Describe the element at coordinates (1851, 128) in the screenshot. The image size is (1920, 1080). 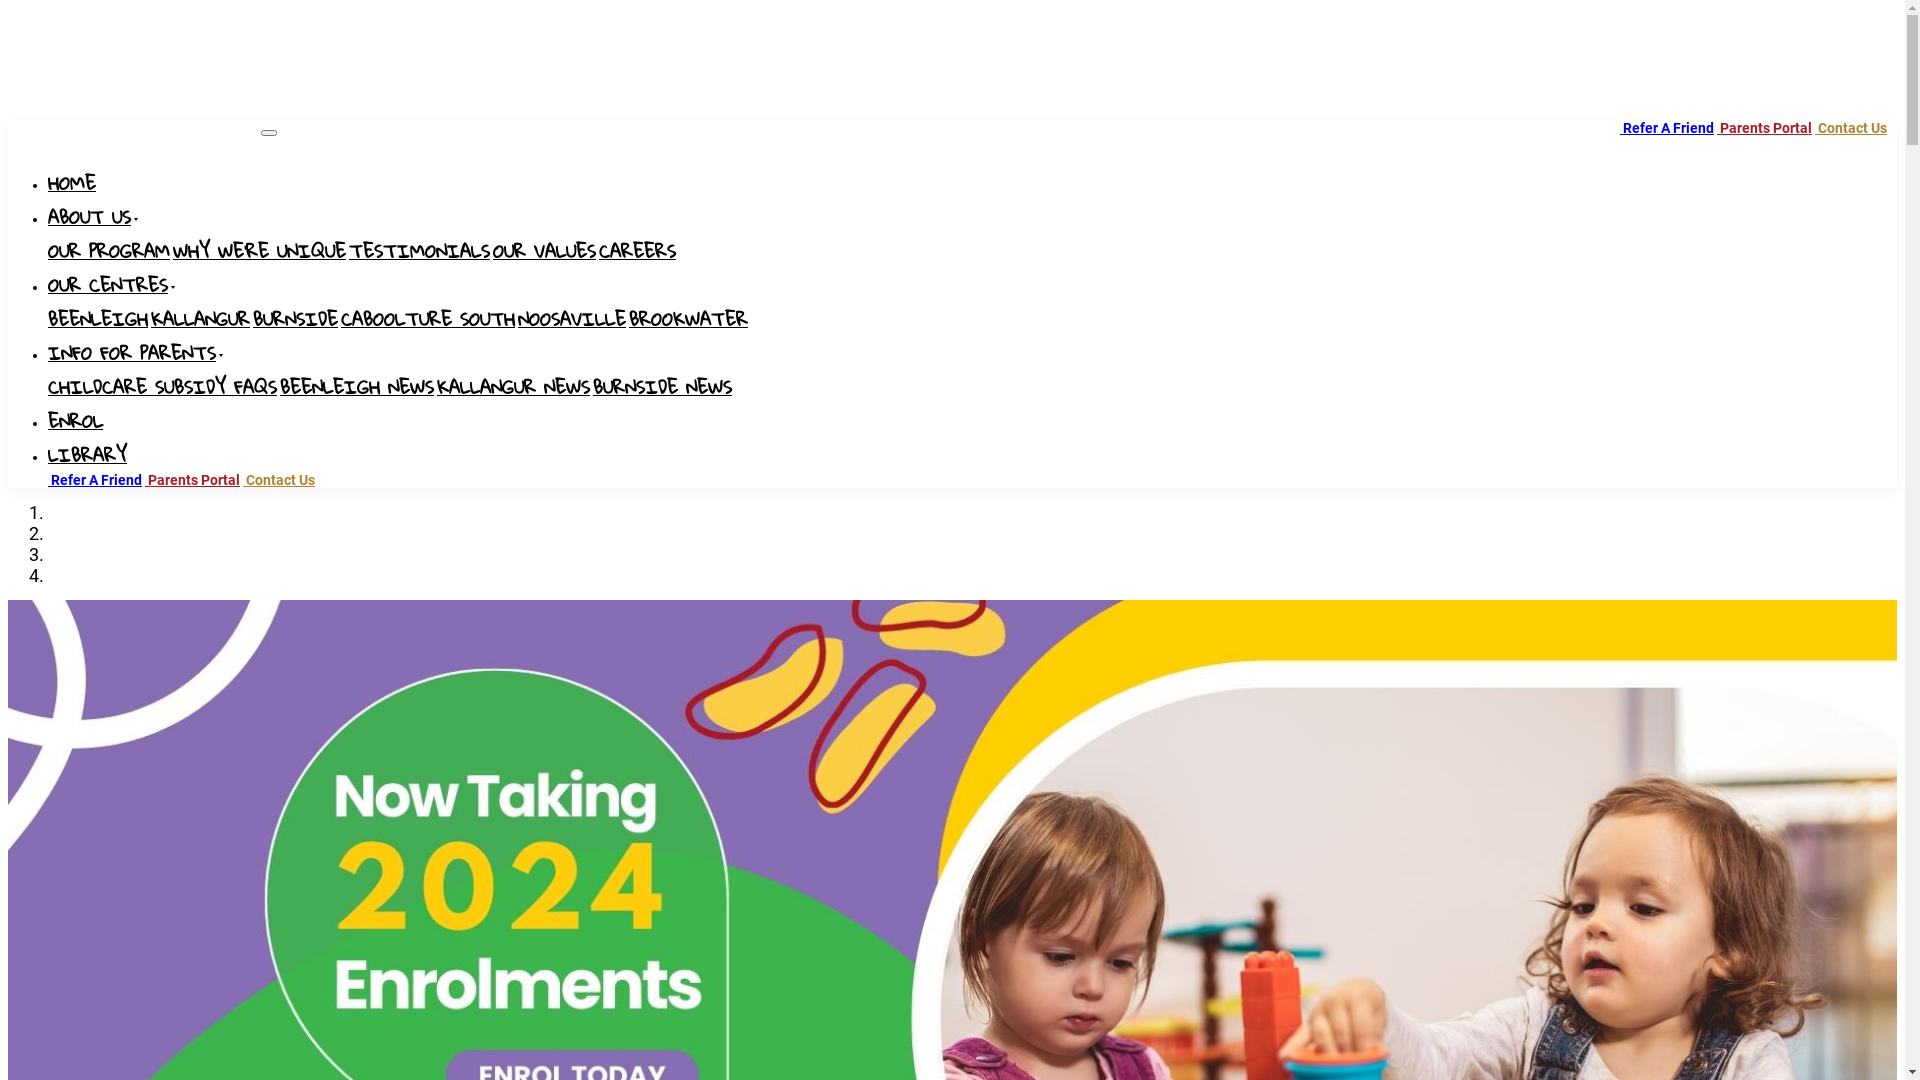
I see ` Contact Us` at that location.